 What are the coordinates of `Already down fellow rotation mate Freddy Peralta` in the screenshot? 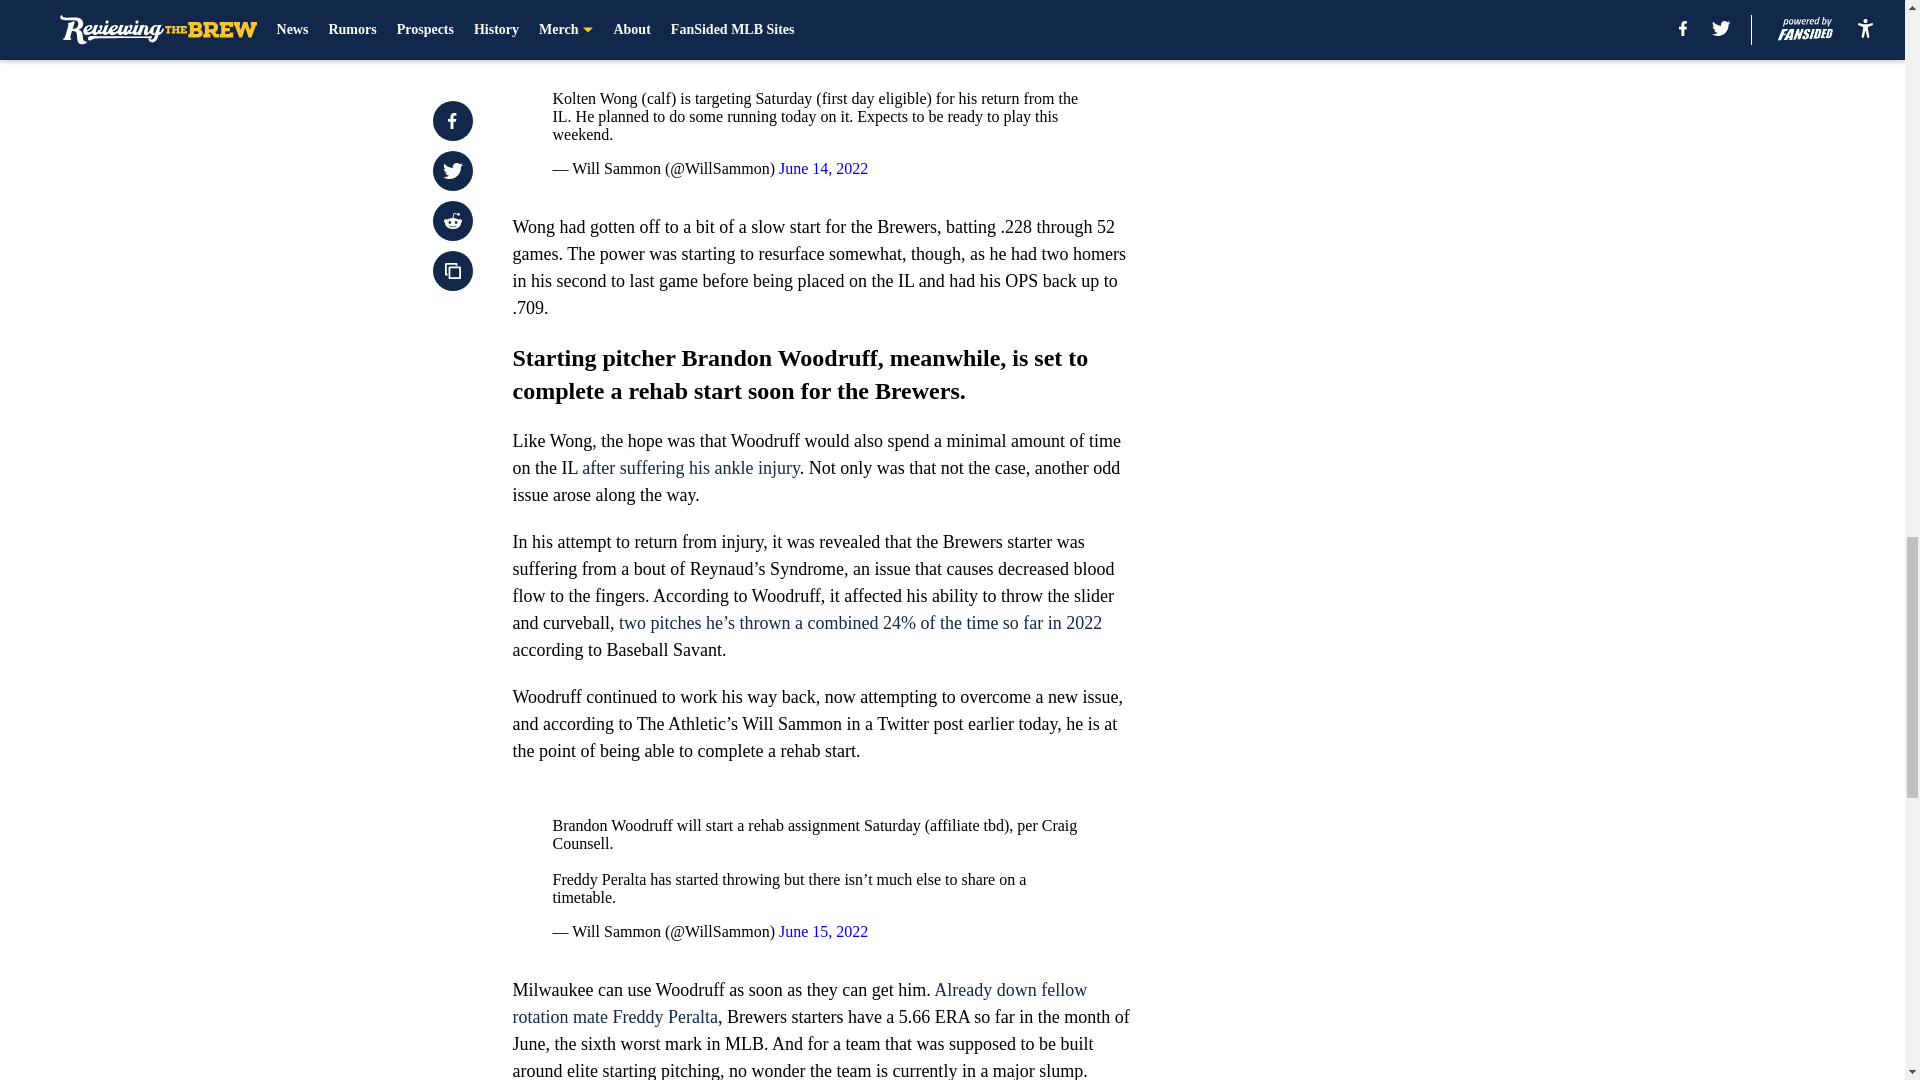 It's located at (799, 1003).